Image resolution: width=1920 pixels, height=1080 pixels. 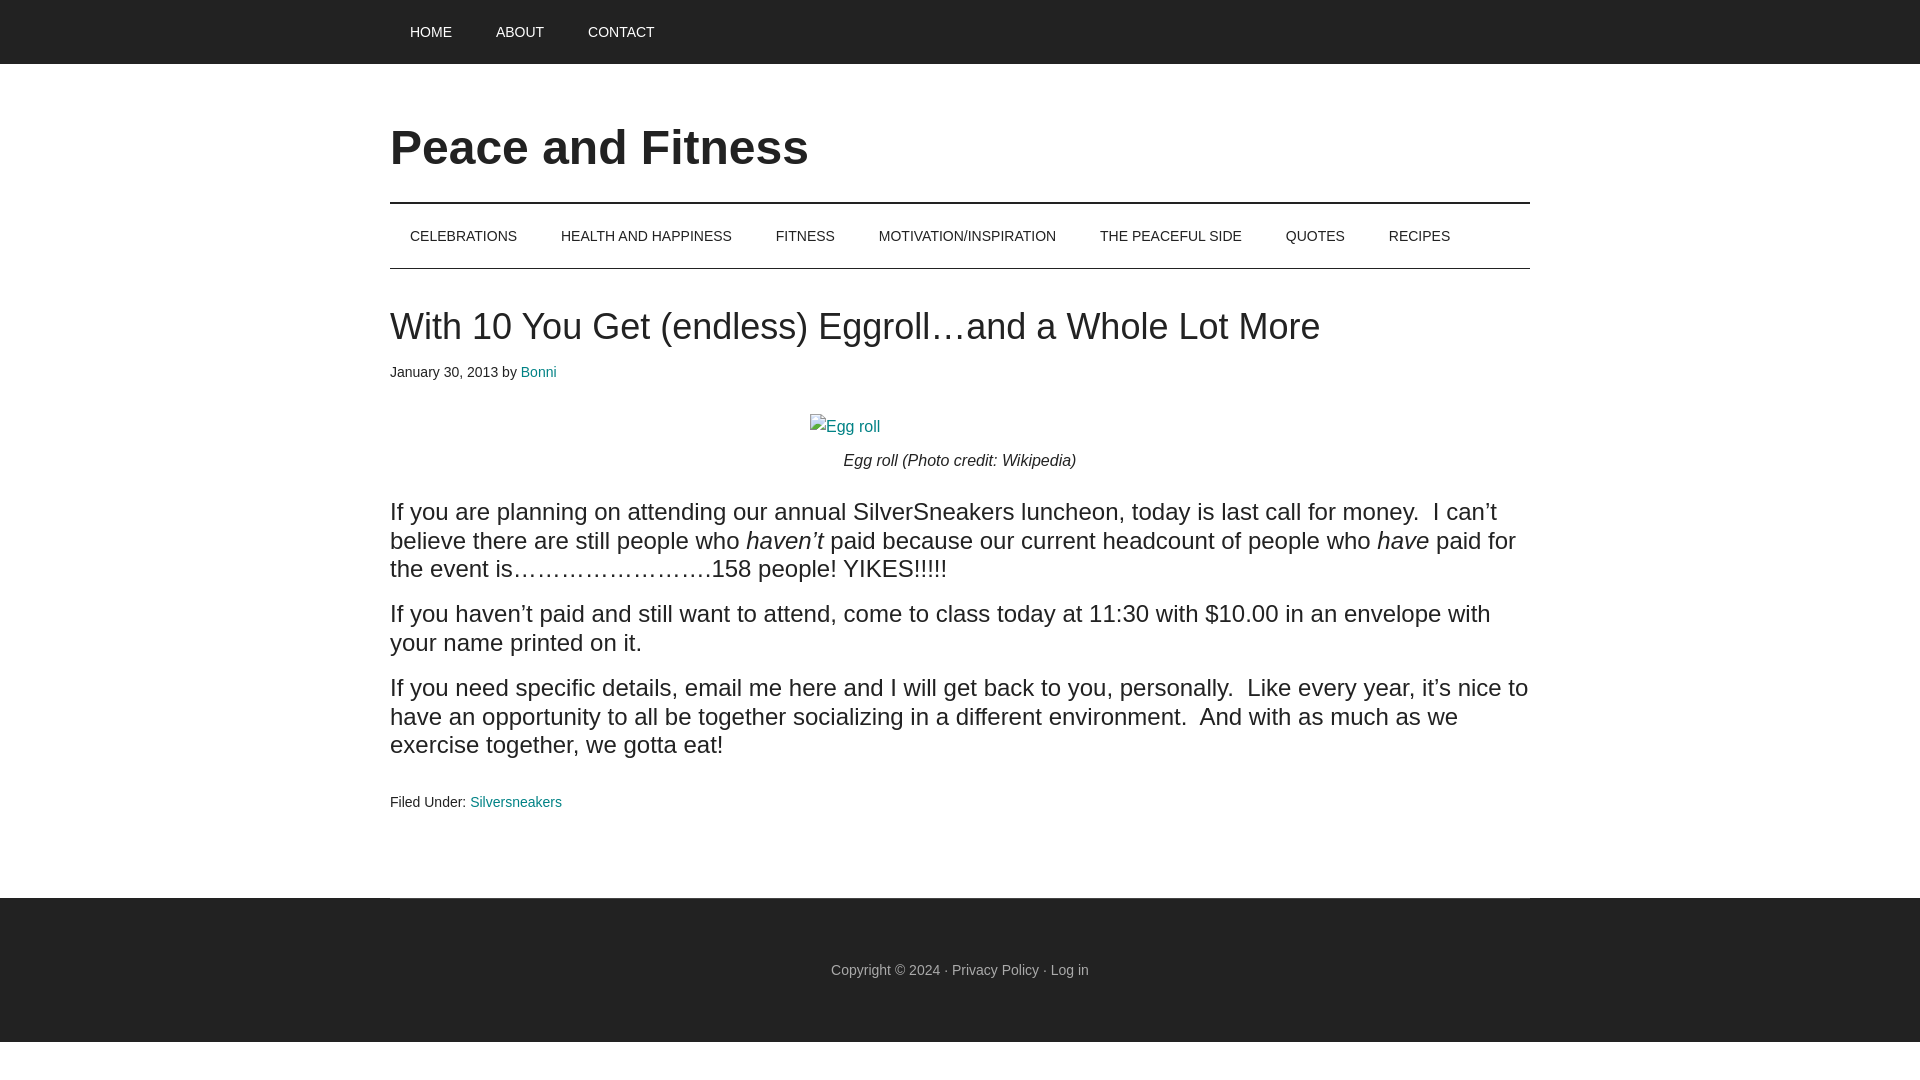 What do you see at coordinates (995, 970) in the screenshot?
I see `Privacy Policy` at bounding box center [995, 970].